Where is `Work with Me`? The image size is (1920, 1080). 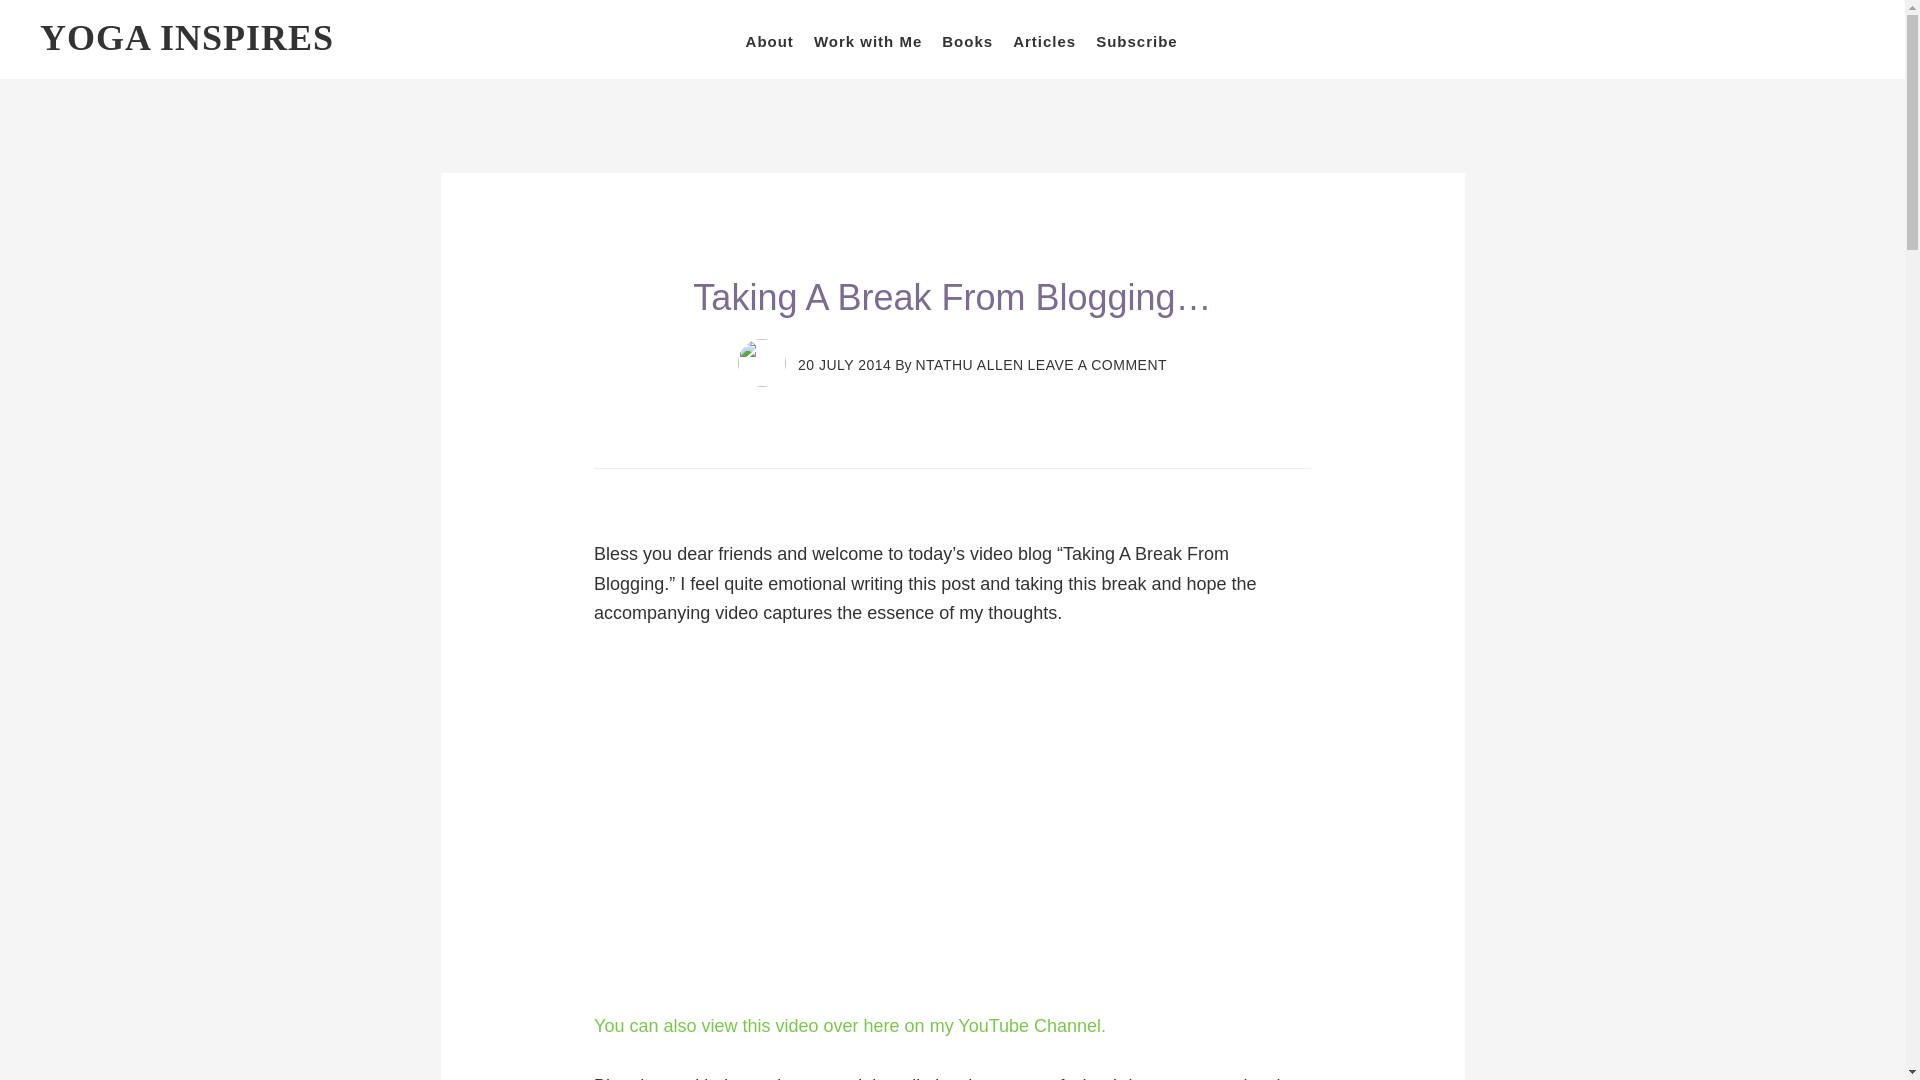 Work with Me is located at coordinates (868, 41).